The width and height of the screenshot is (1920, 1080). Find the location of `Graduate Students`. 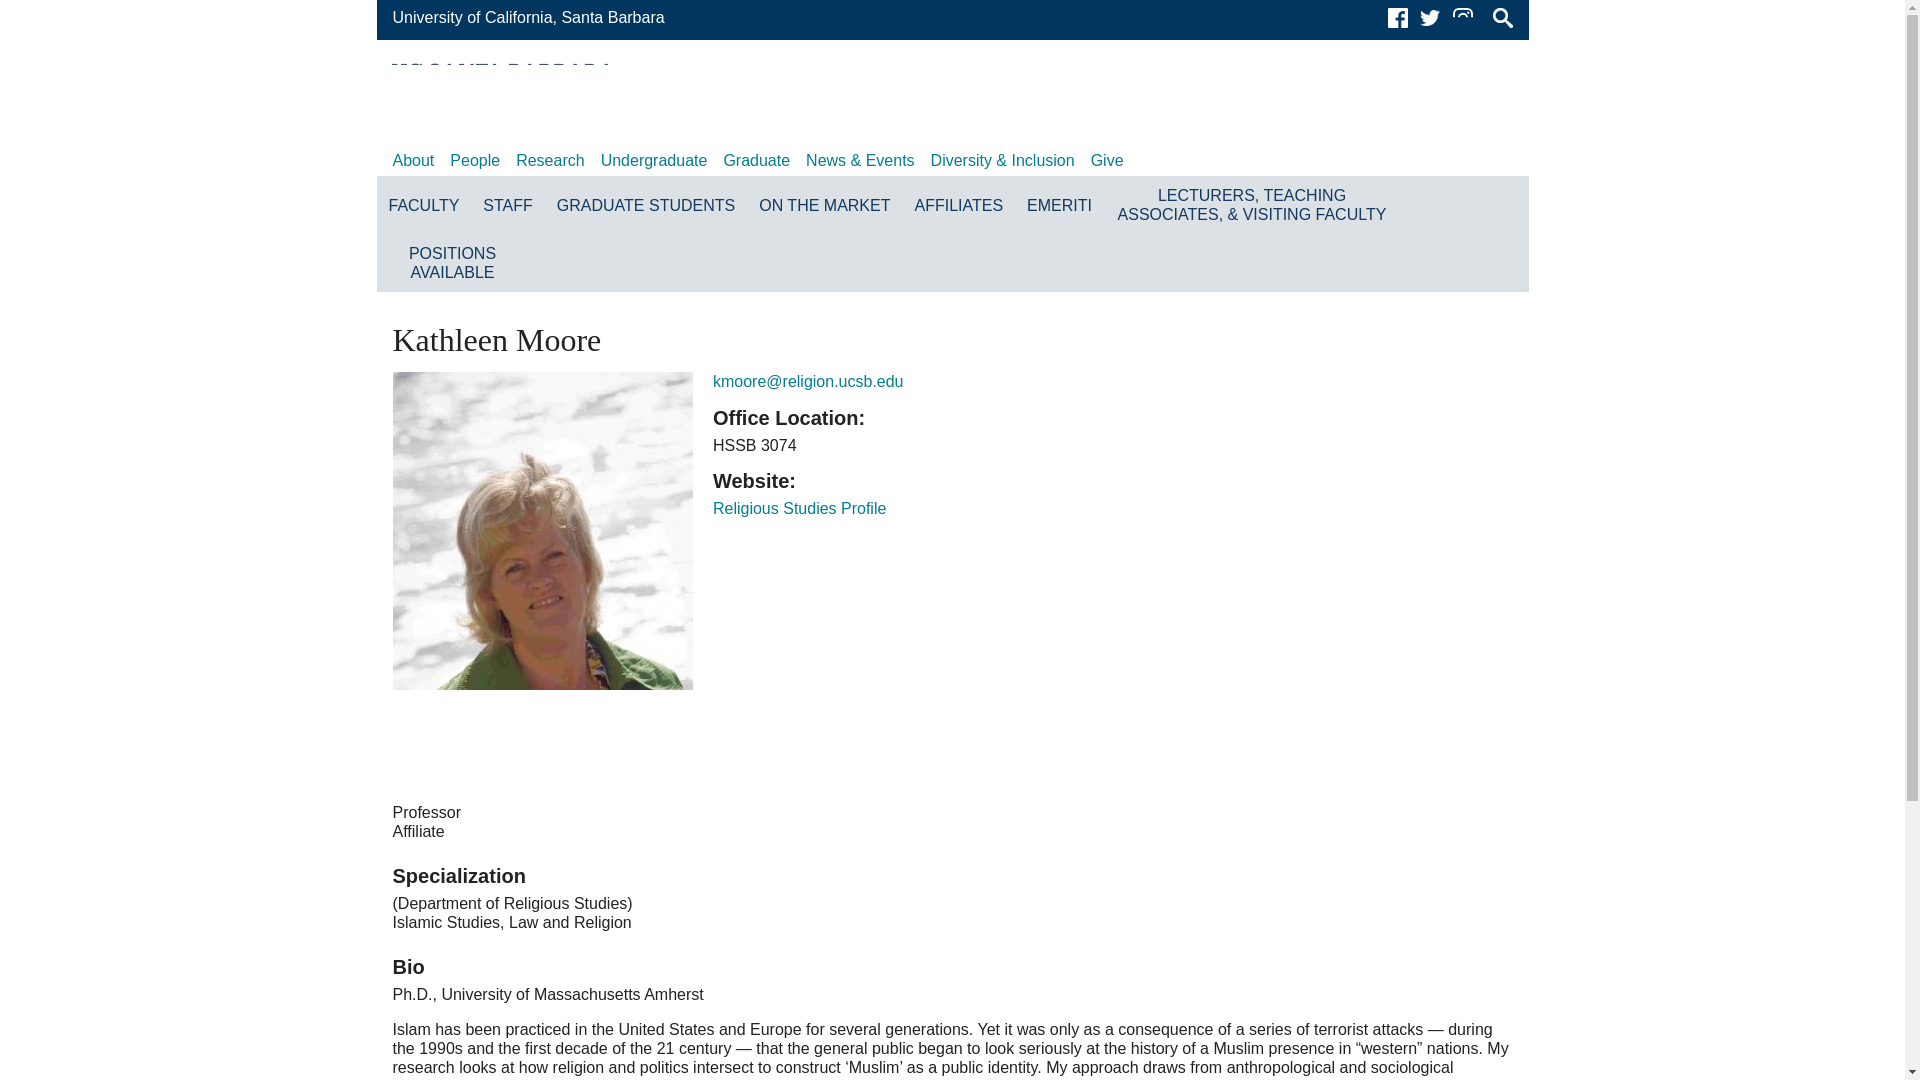

Graduate Students is located at coordinates (646, 204).